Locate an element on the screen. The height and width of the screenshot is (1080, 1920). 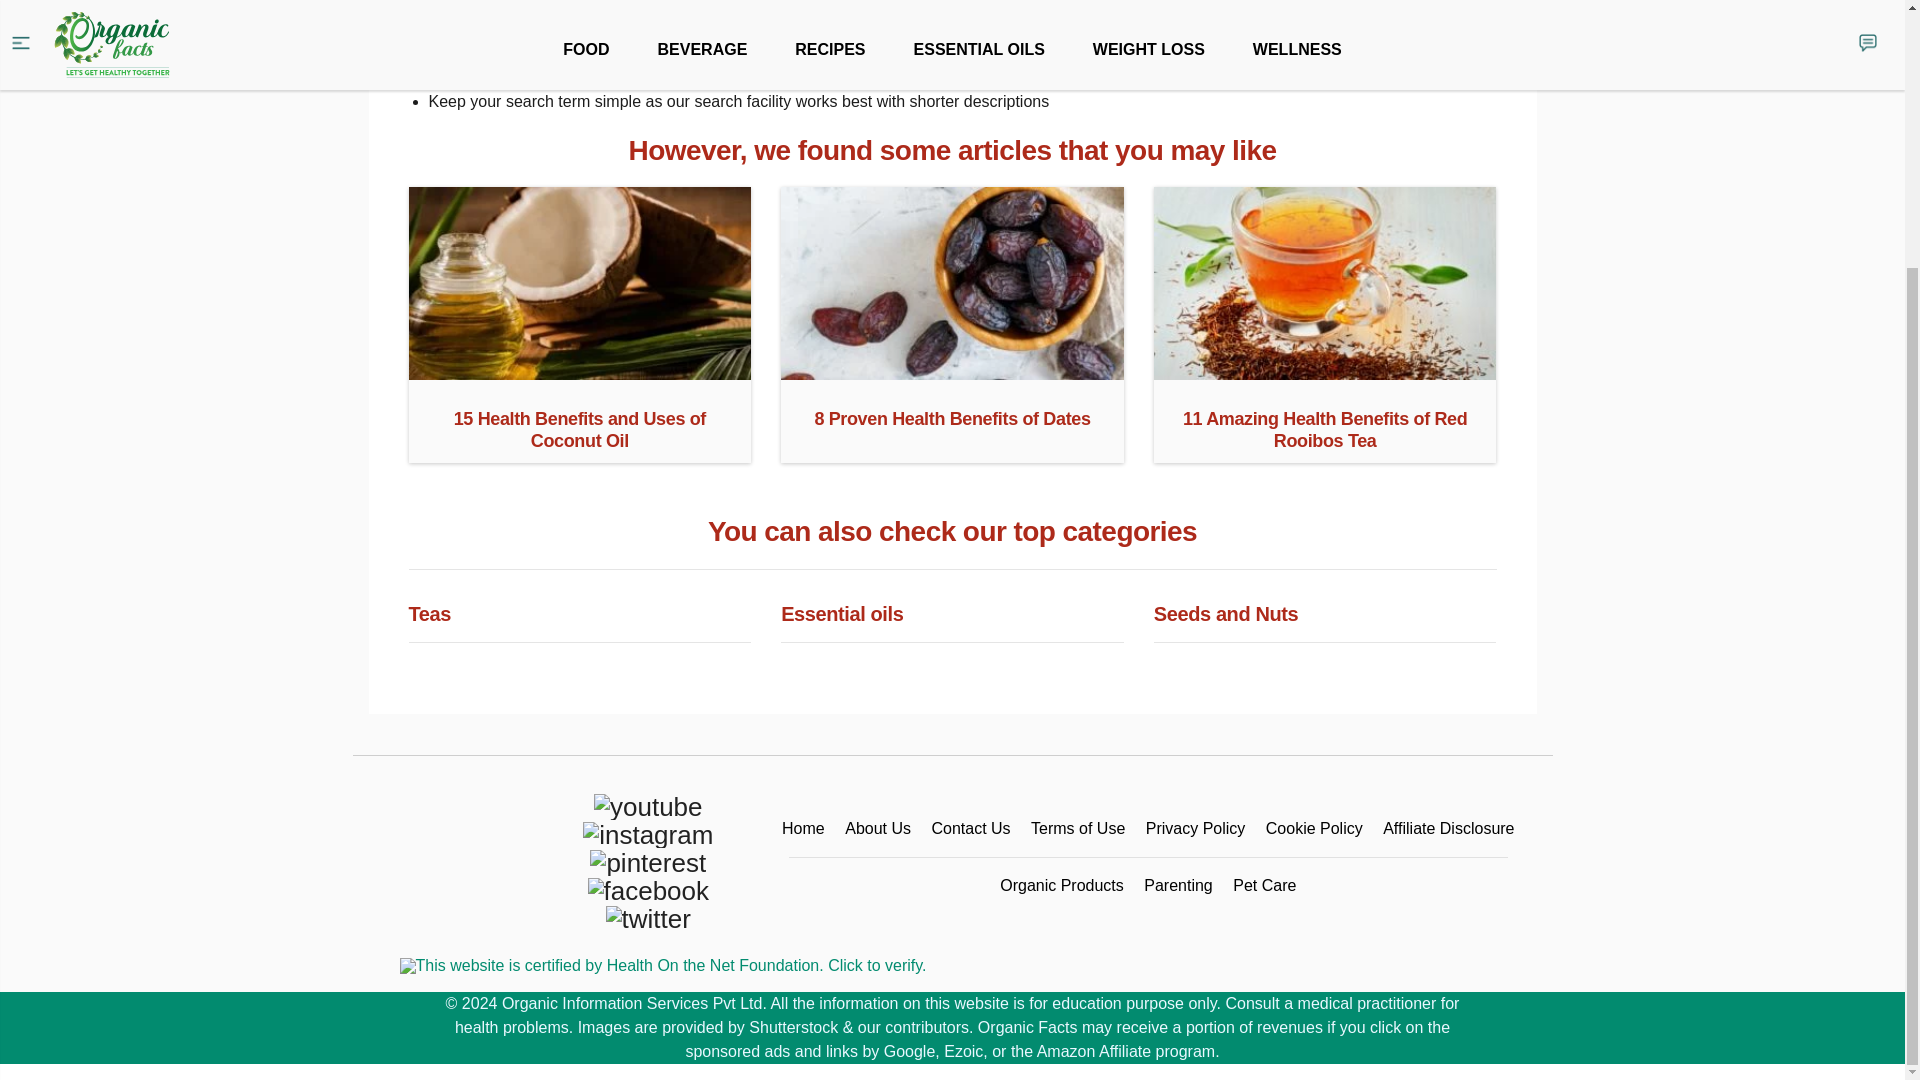
Cookie Policy is located at coordinates (1314, 828).